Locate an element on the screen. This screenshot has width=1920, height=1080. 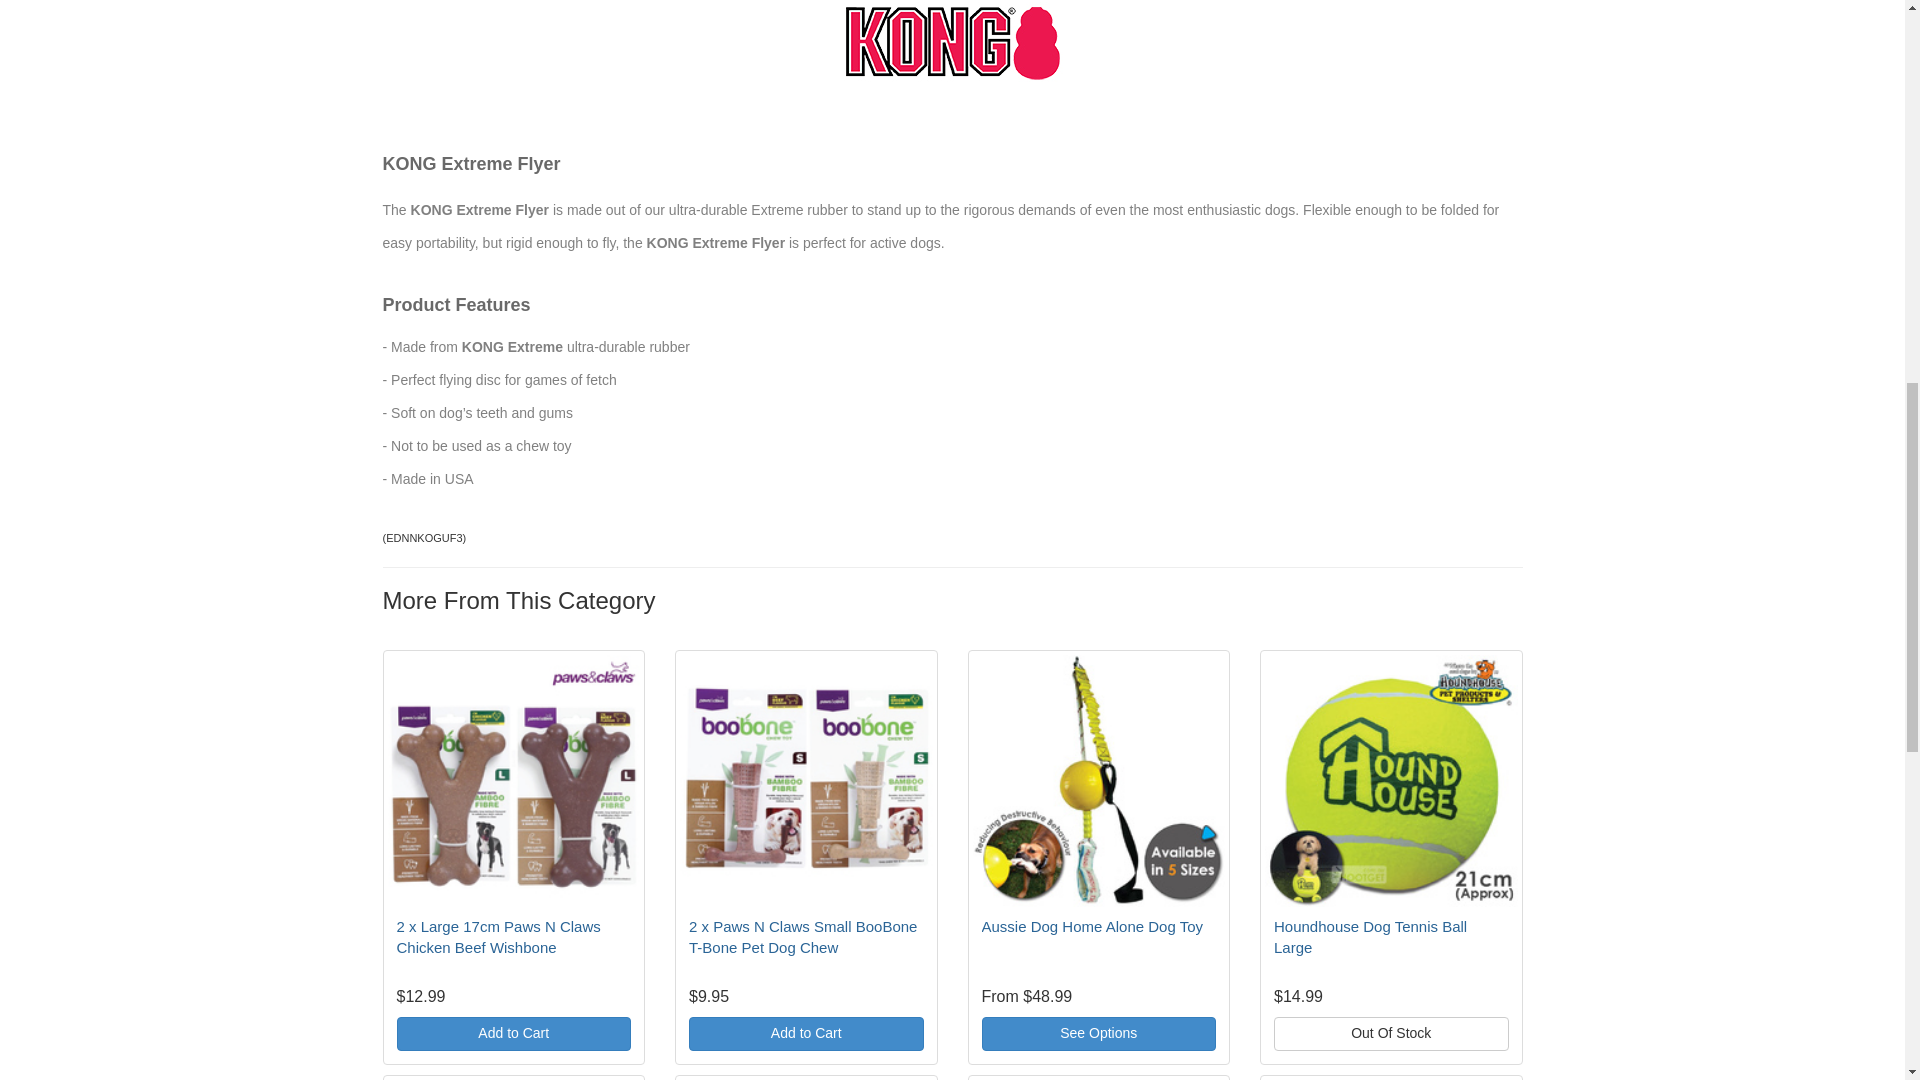
Add to Cart is located at coordinates (513, 1034).